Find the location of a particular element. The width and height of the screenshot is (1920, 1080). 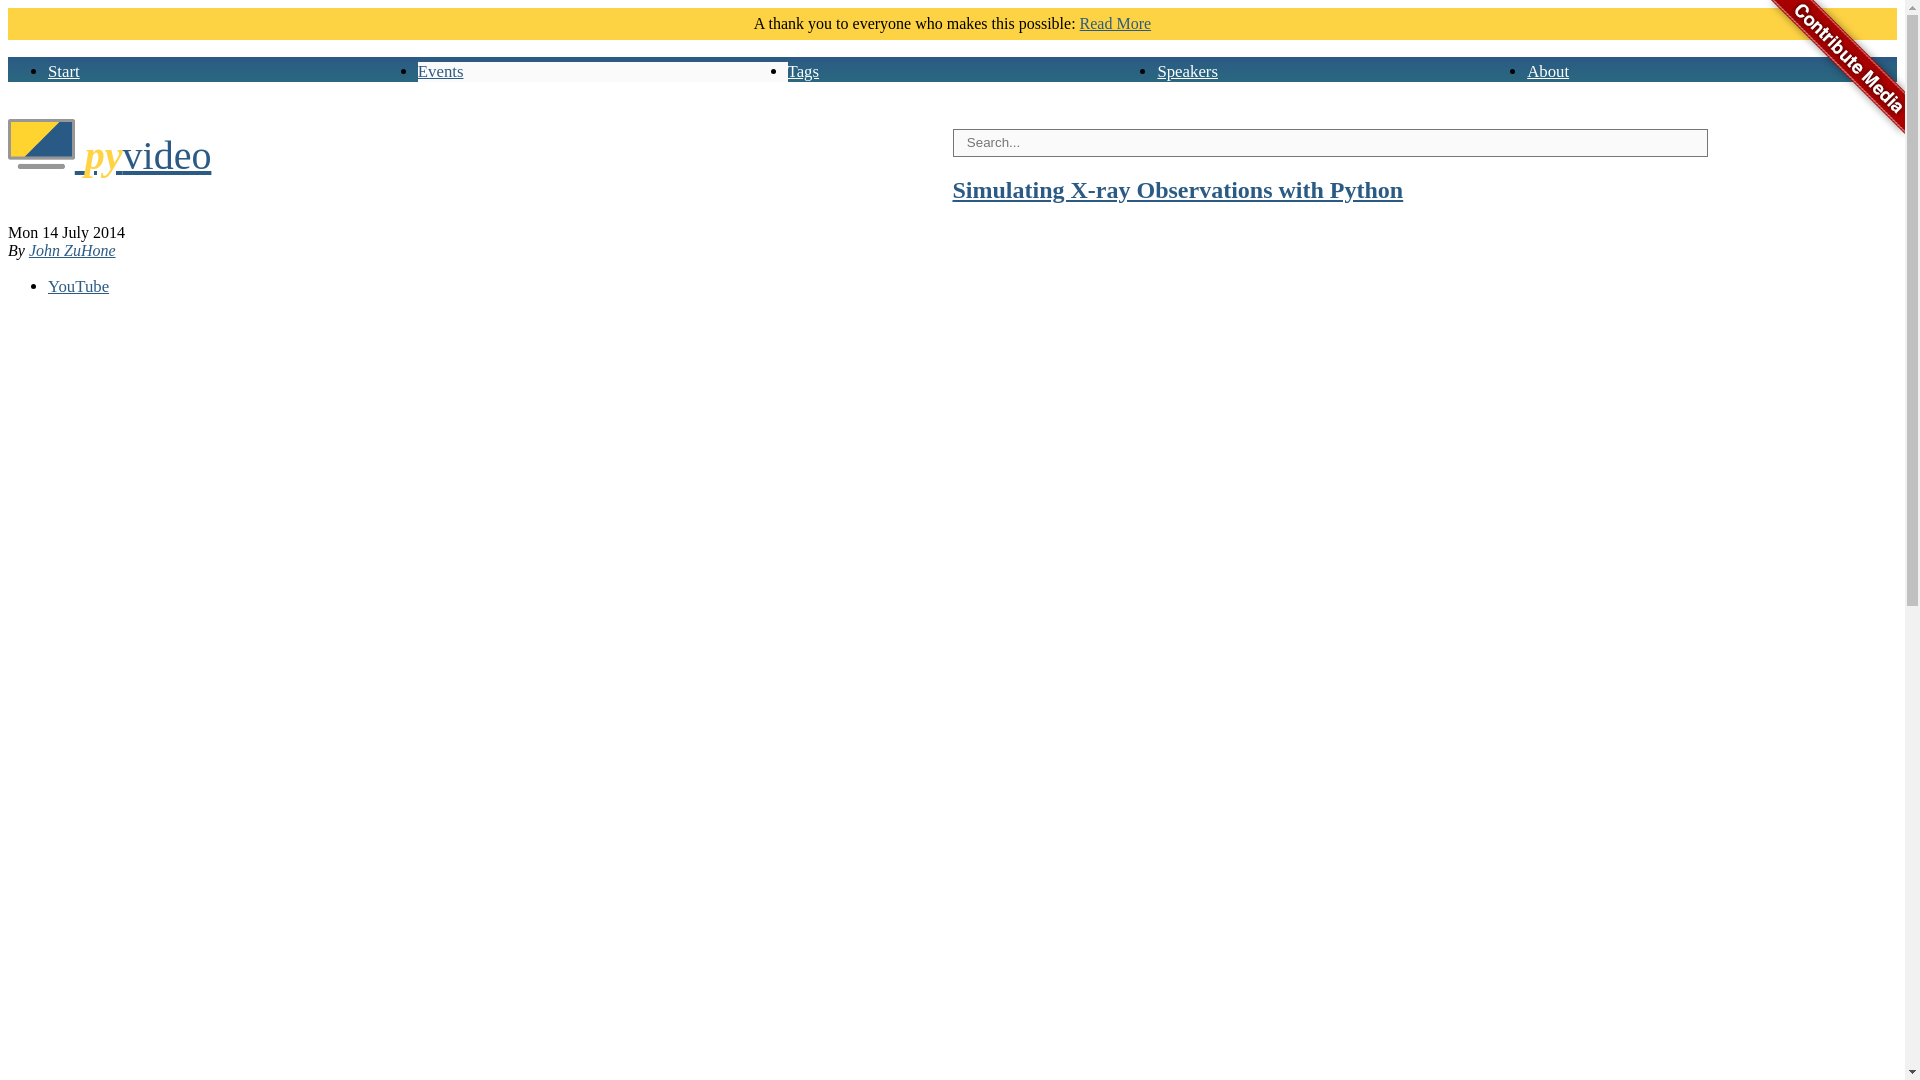

Events is located at coordinates (441, 71).